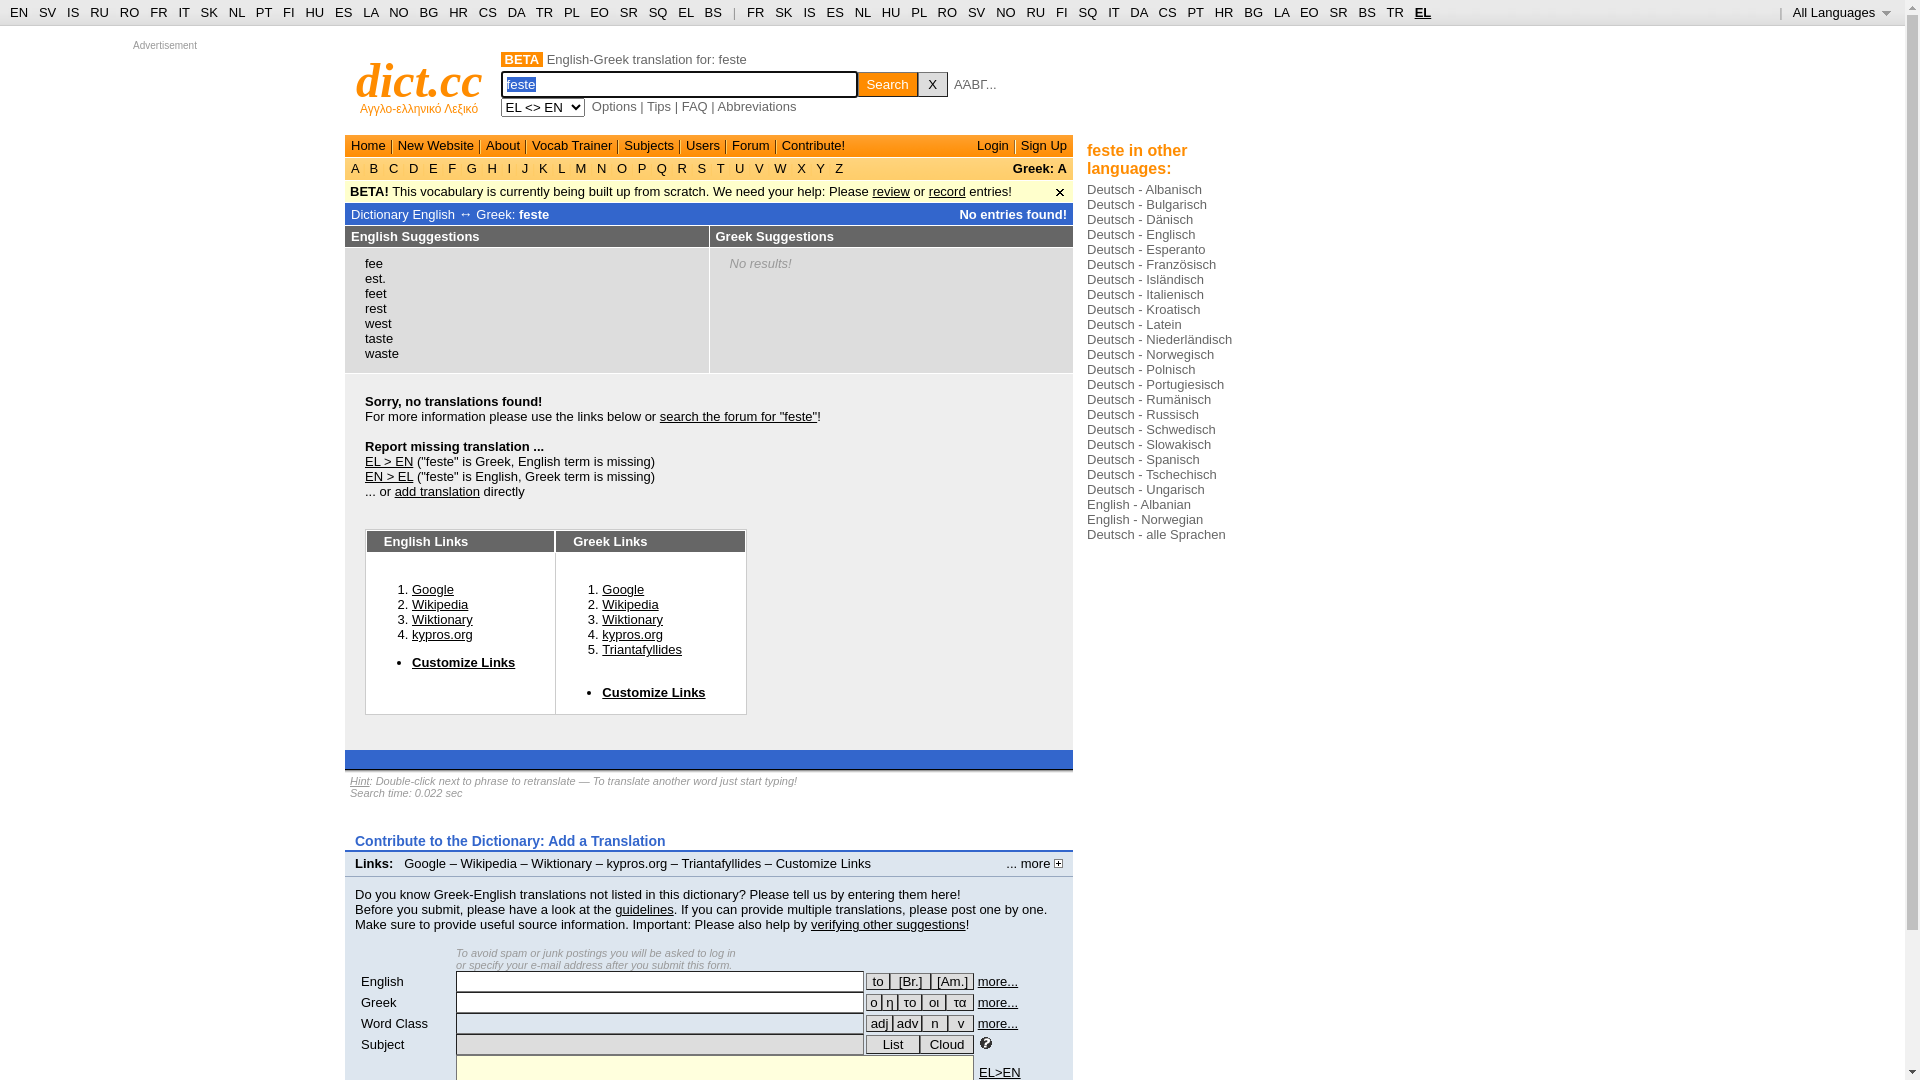  What do you see at coordinates (442, 634) in the screenshot?
I see `kypros.org` at bounding box center [442, 634].